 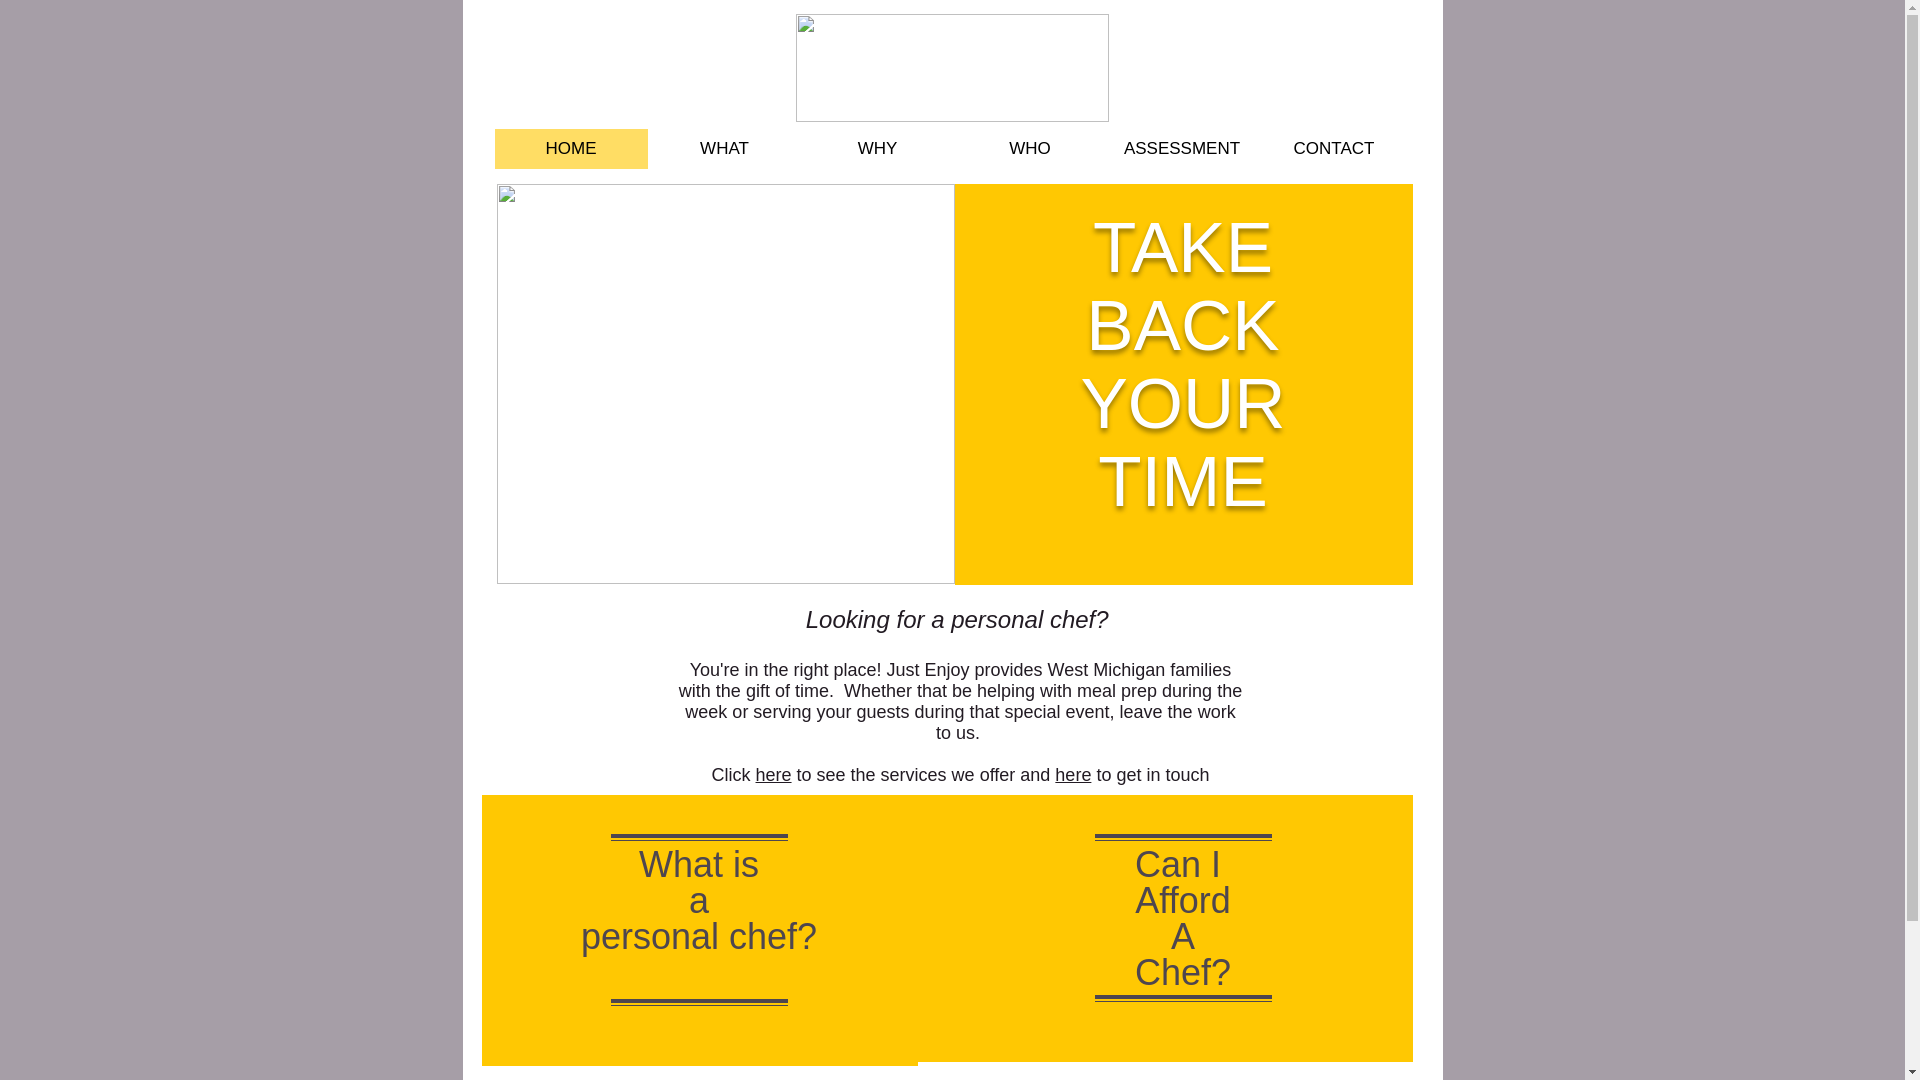 I want to click on WHAT, so click(x=724, y=148).